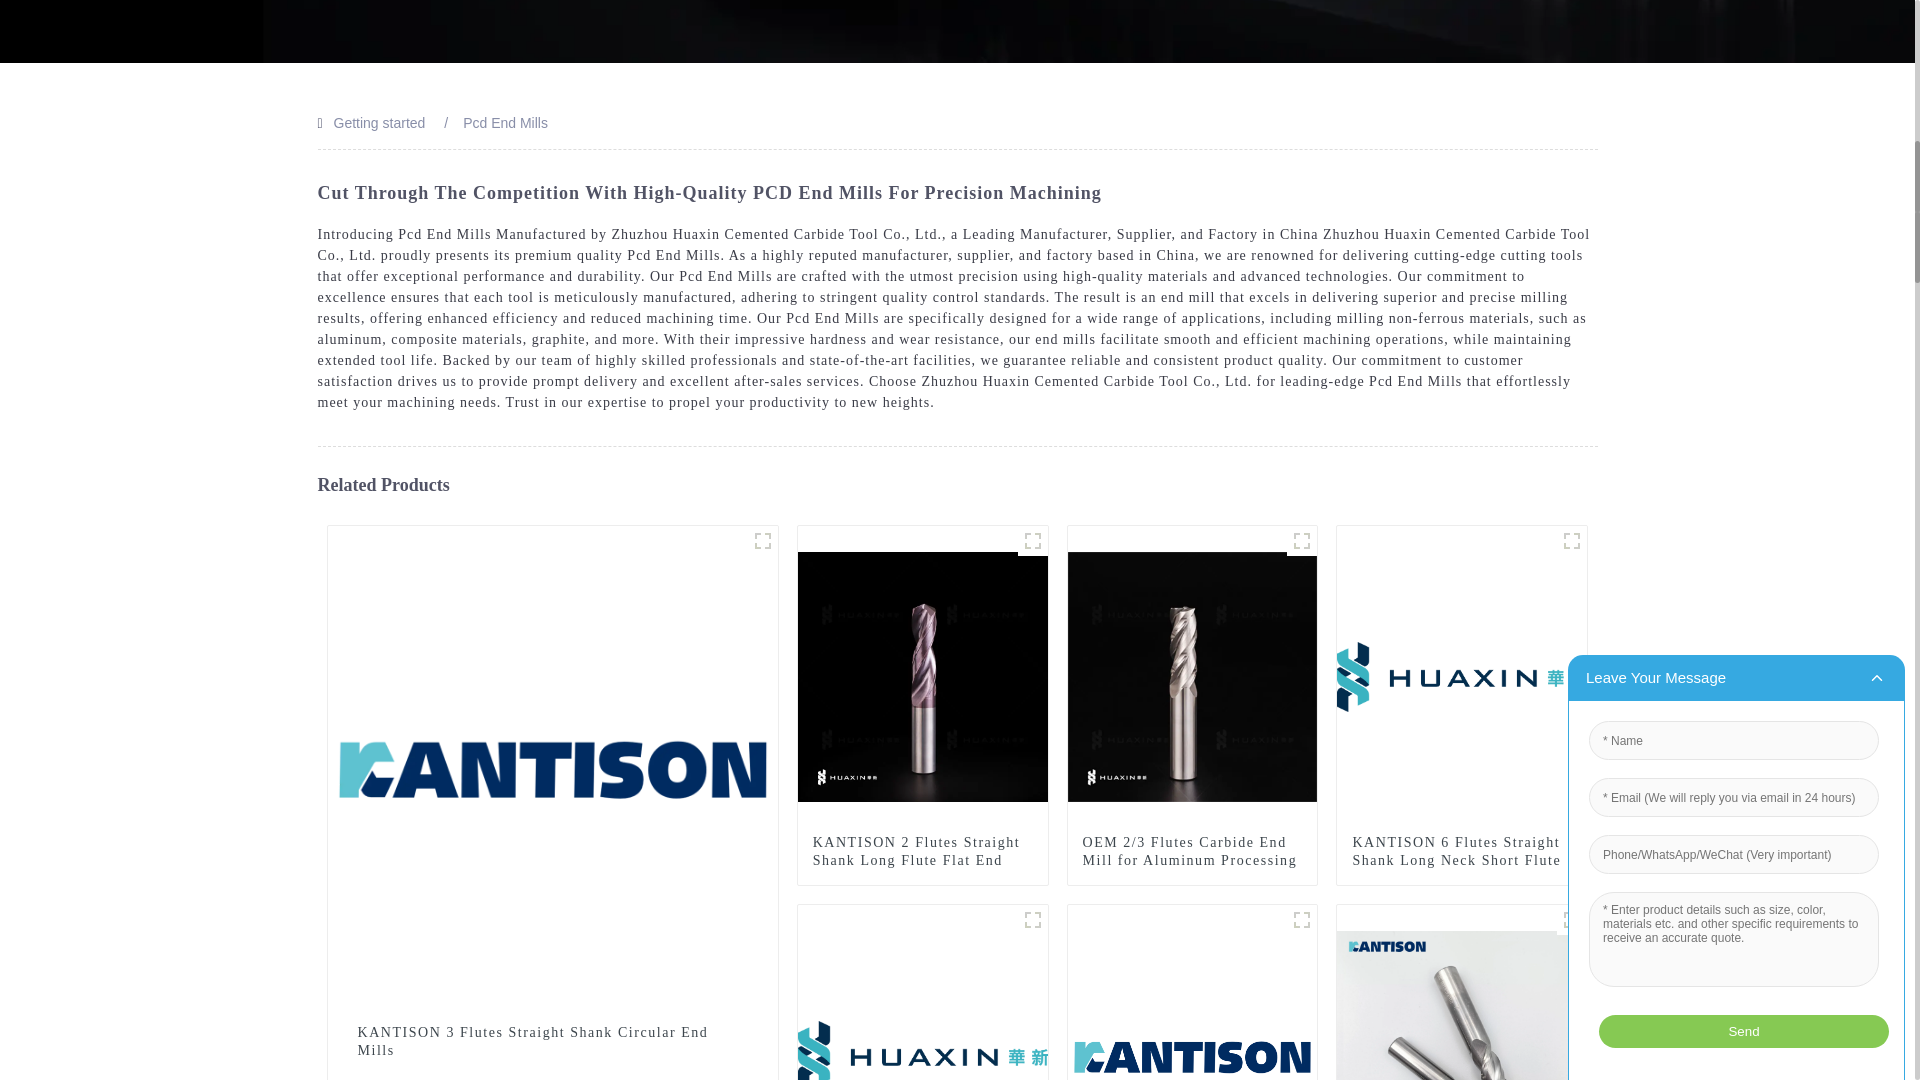 The image size is (1920, 1080). I want to click on Pcd End Mills, so click(504, 122).